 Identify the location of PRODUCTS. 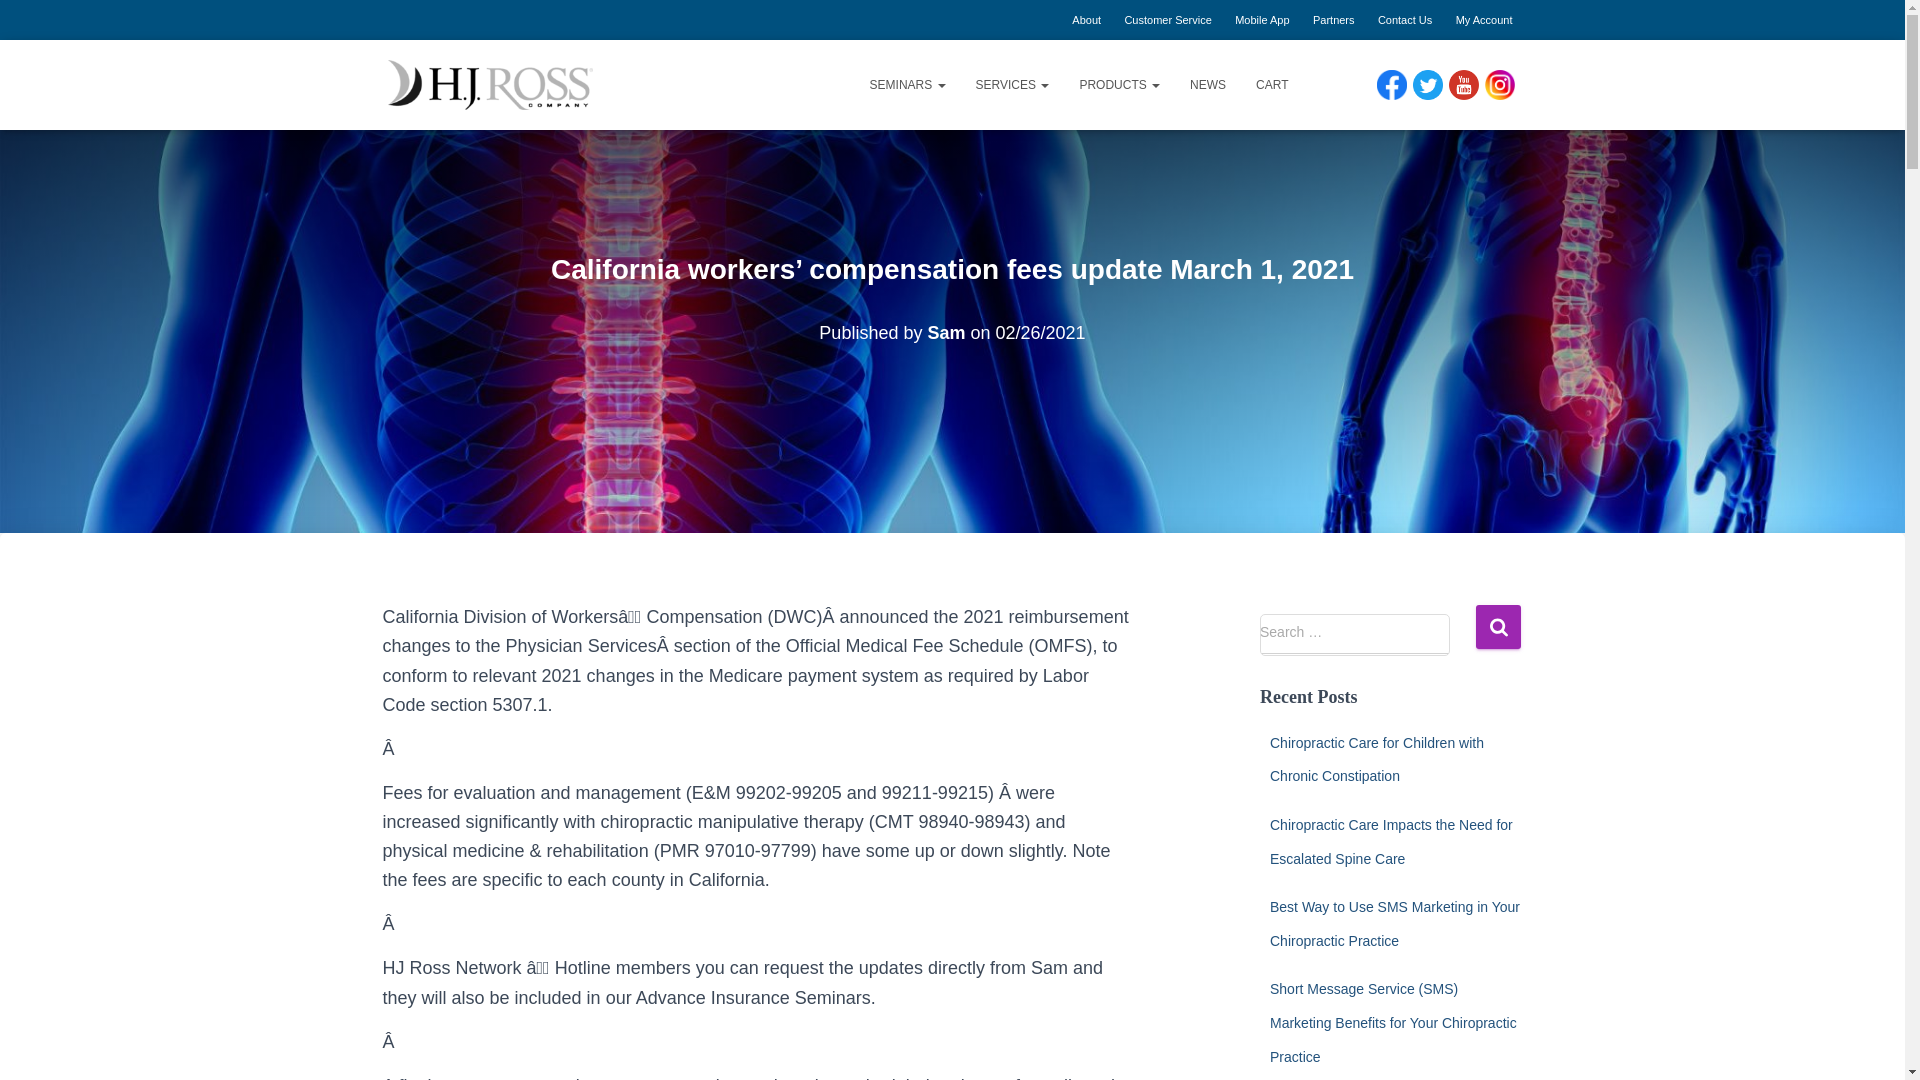
(1119, 85).